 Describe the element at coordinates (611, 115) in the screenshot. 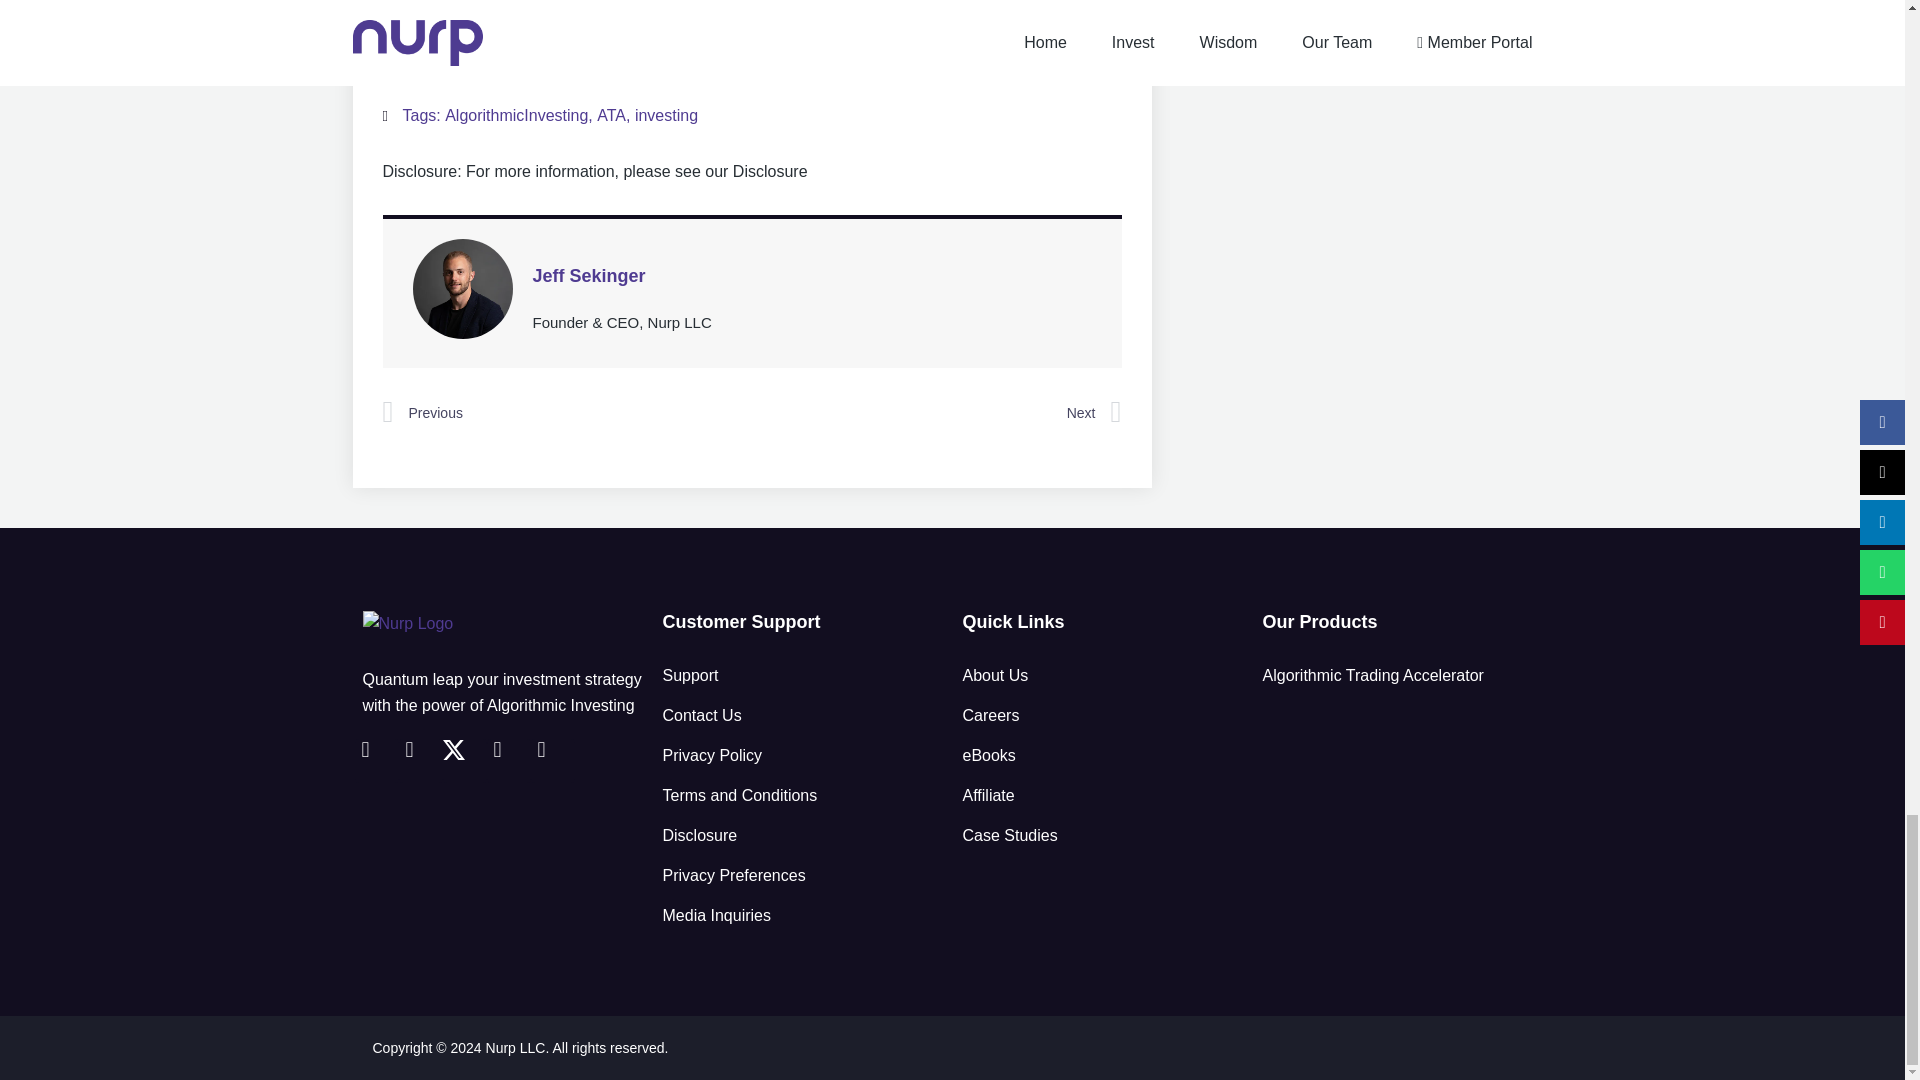

I see `ATA` at that location.